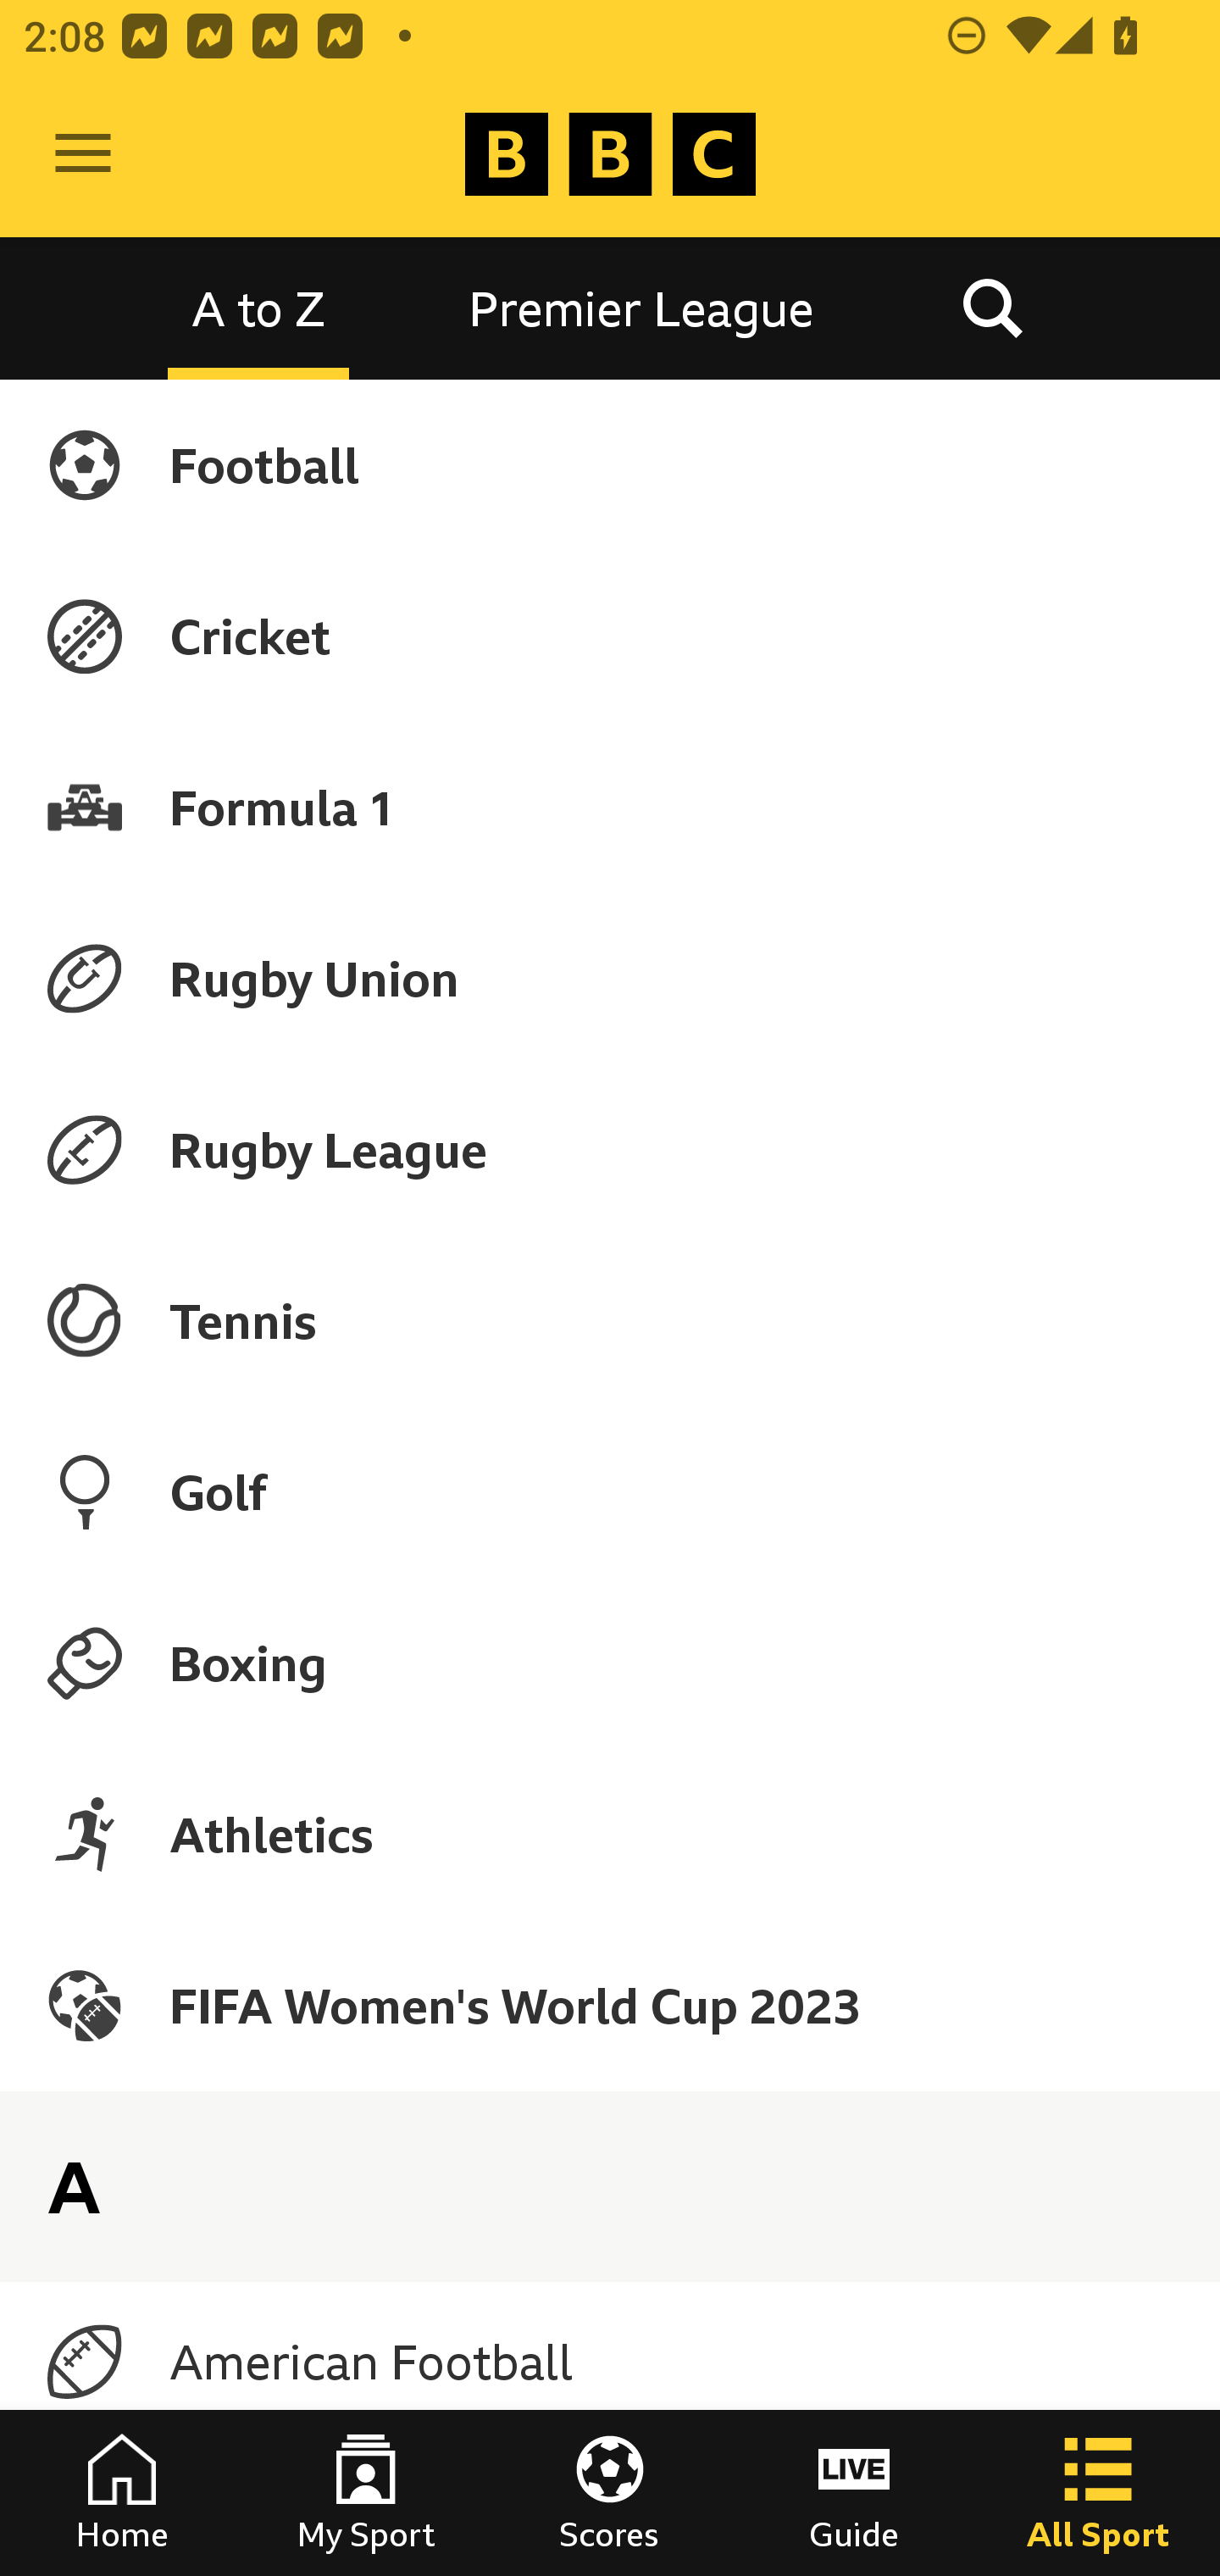  What do you see at coordinates (610, 636) in the screenshot?
I see `Cricket` at bounding box center [610, 636].